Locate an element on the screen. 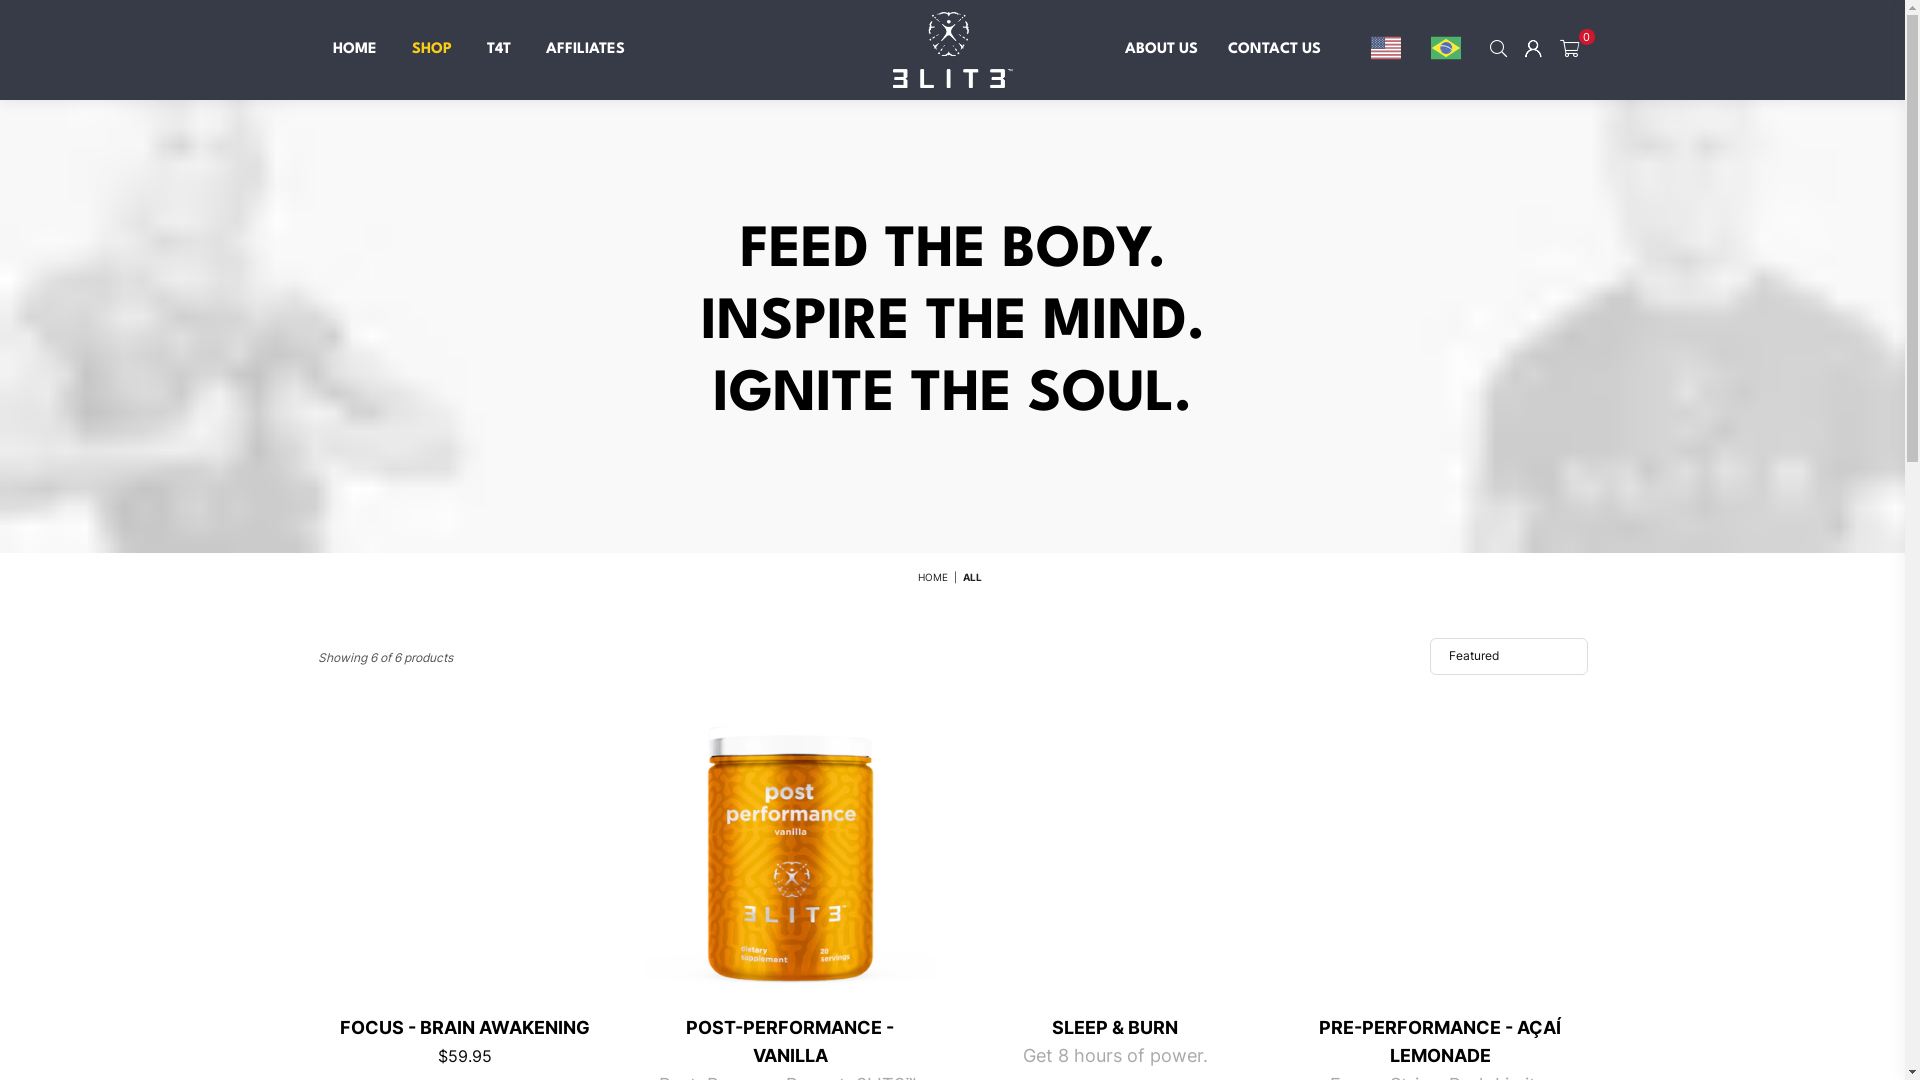 Image resolution: width=1920 pixels, height=1080 pixels. SHOP is located at coordinates (431, 50).